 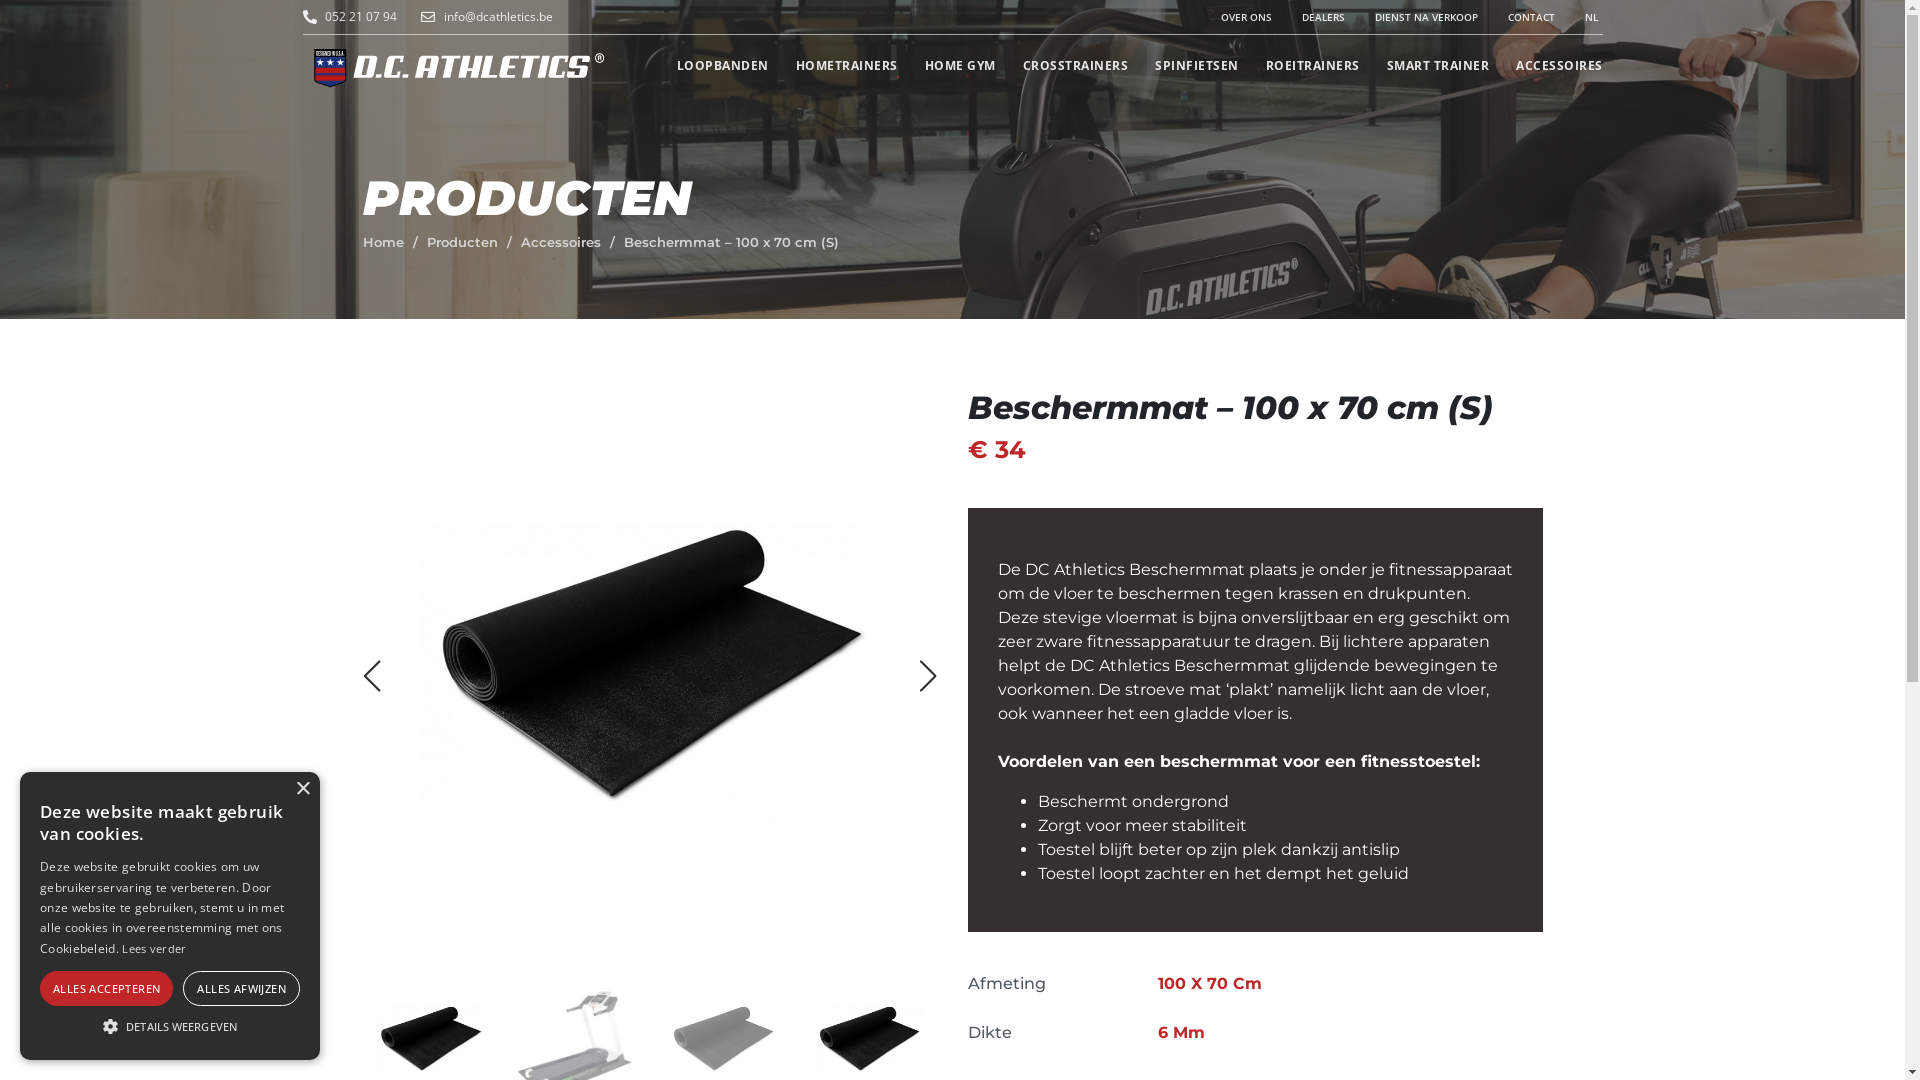 What do you see at coordinates (592, 17) in the screenshot?
I see `info@dcathletics.be` at bounding box center [592, 17].